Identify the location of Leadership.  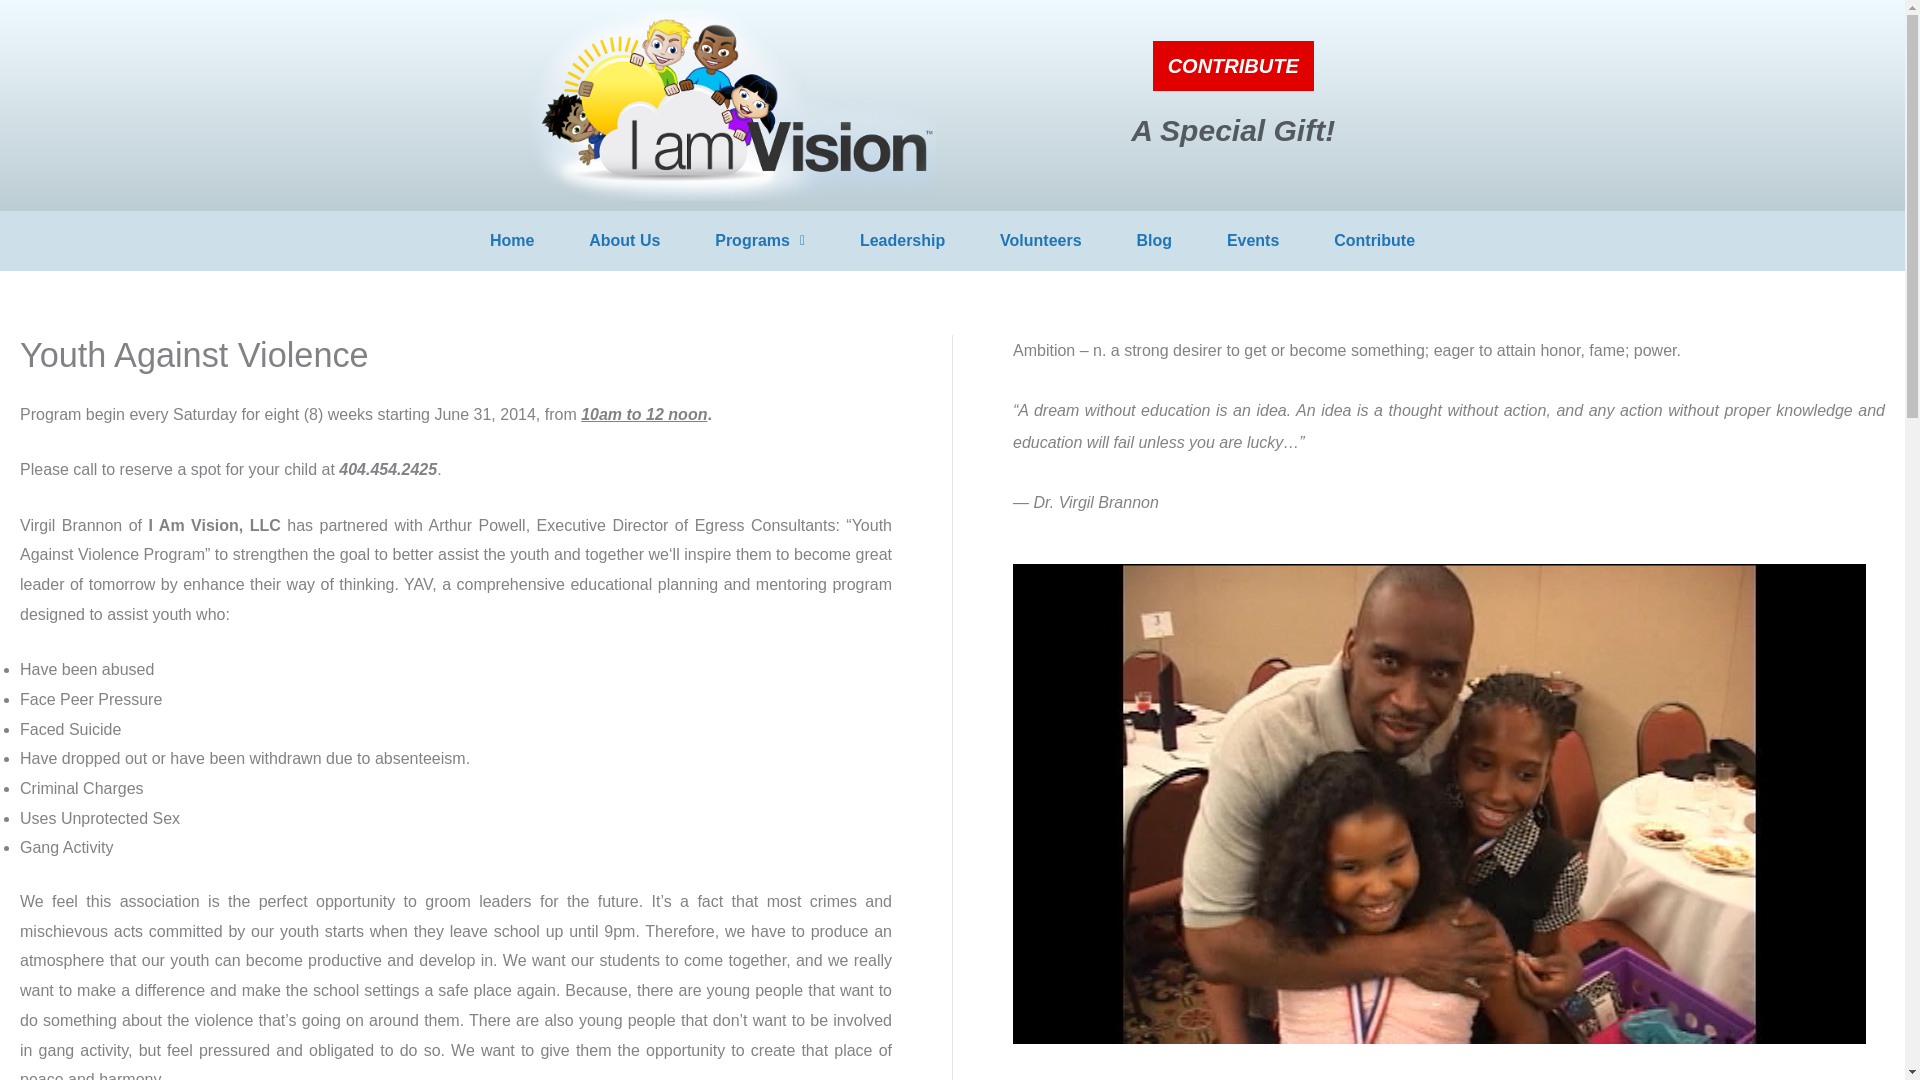
(901, 241).